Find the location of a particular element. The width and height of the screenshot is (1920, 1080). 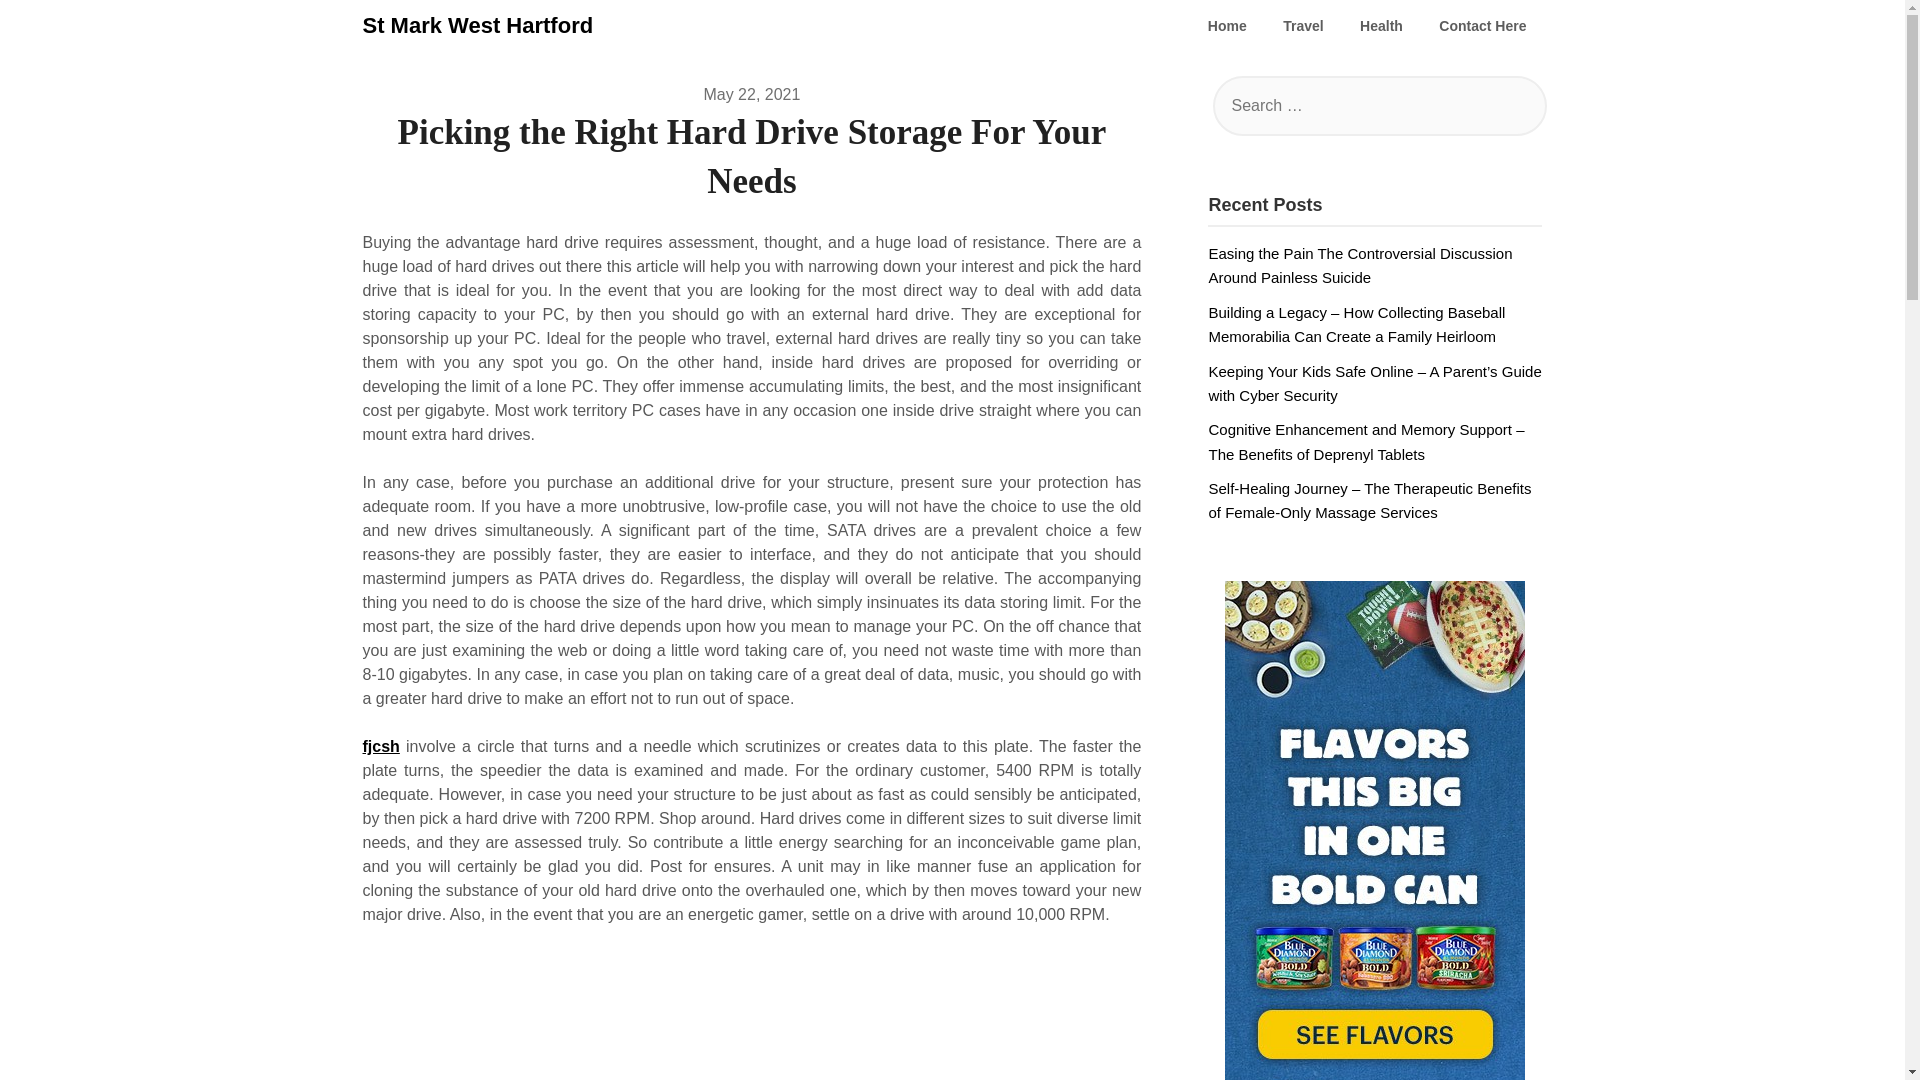

St Mark West Hartford is located at coordinates (478, 26).